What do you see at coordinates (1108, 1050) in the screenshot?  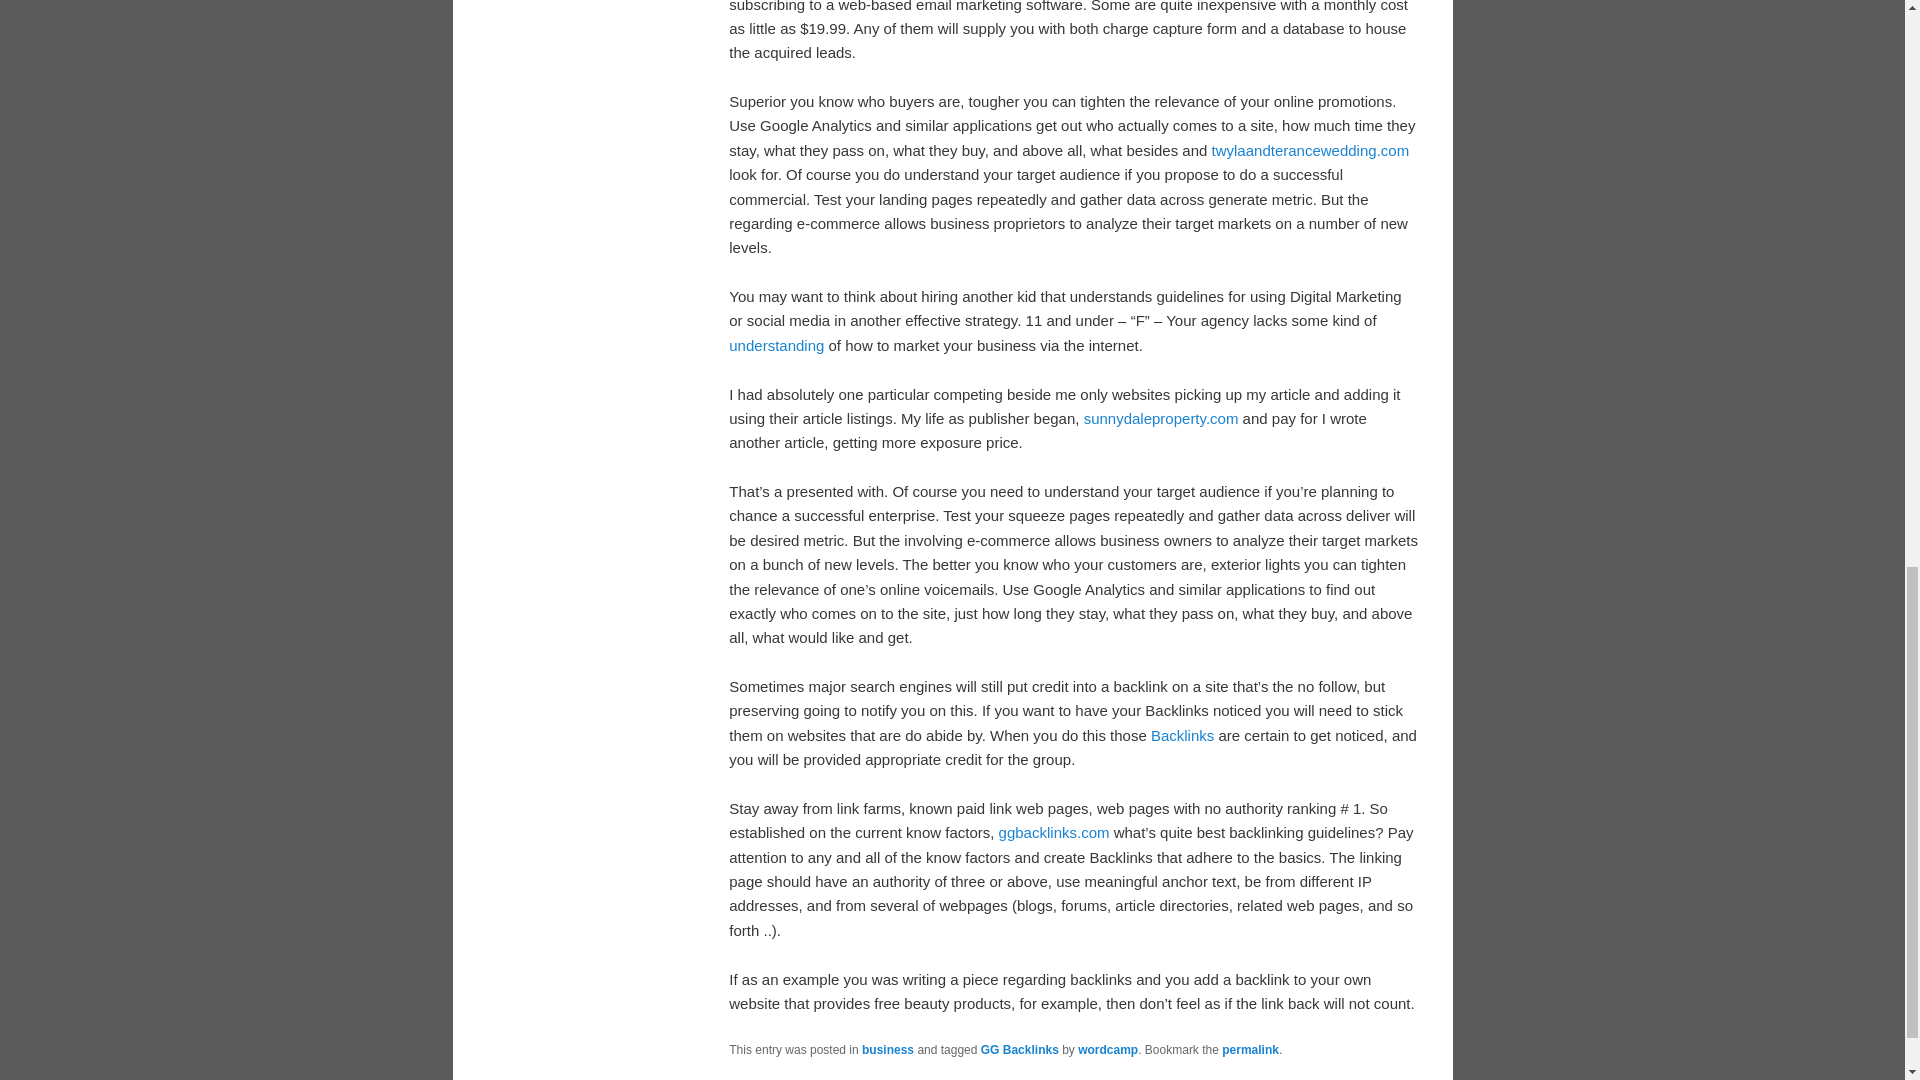 I see `wordcamp` at bounding box center [1108, 1050].